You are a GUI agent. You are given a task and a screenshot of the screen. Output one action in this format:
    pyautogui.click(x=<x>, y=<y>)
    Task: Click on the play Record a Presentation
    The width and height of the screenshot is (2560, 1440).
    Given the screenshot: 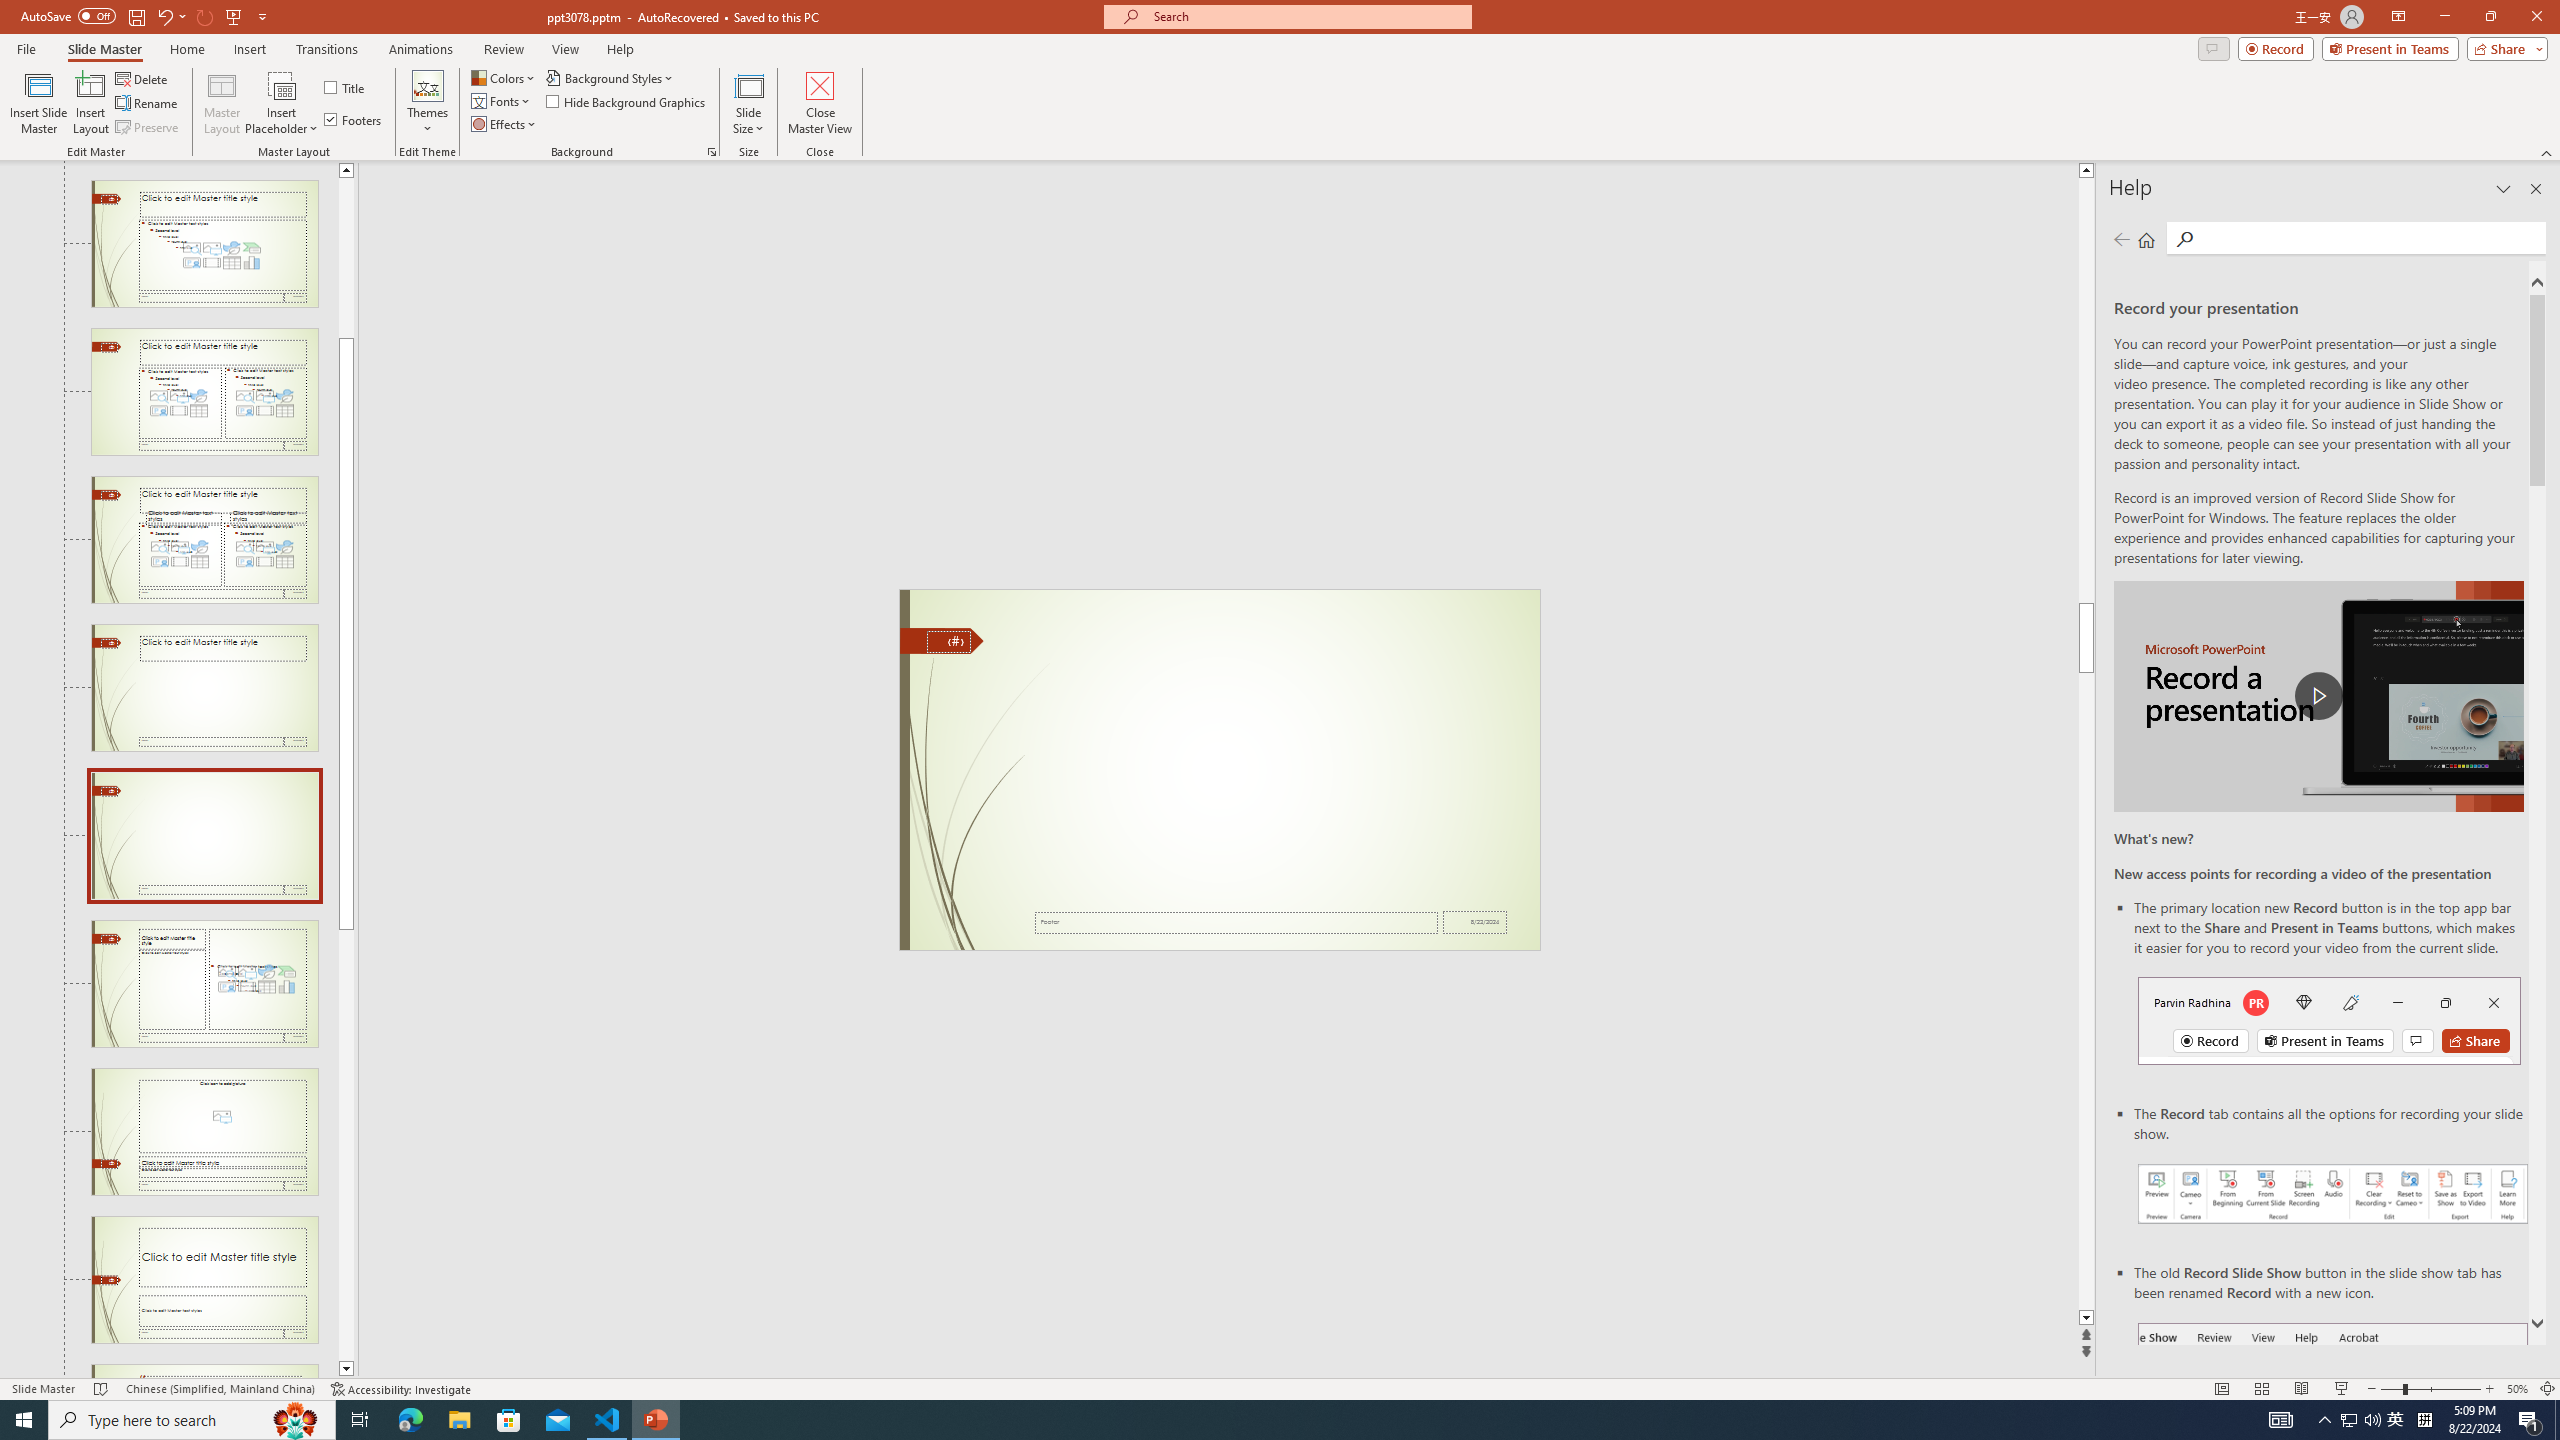 What is the action you would take?
    pyautogui.click(x=2318, y=696)
    